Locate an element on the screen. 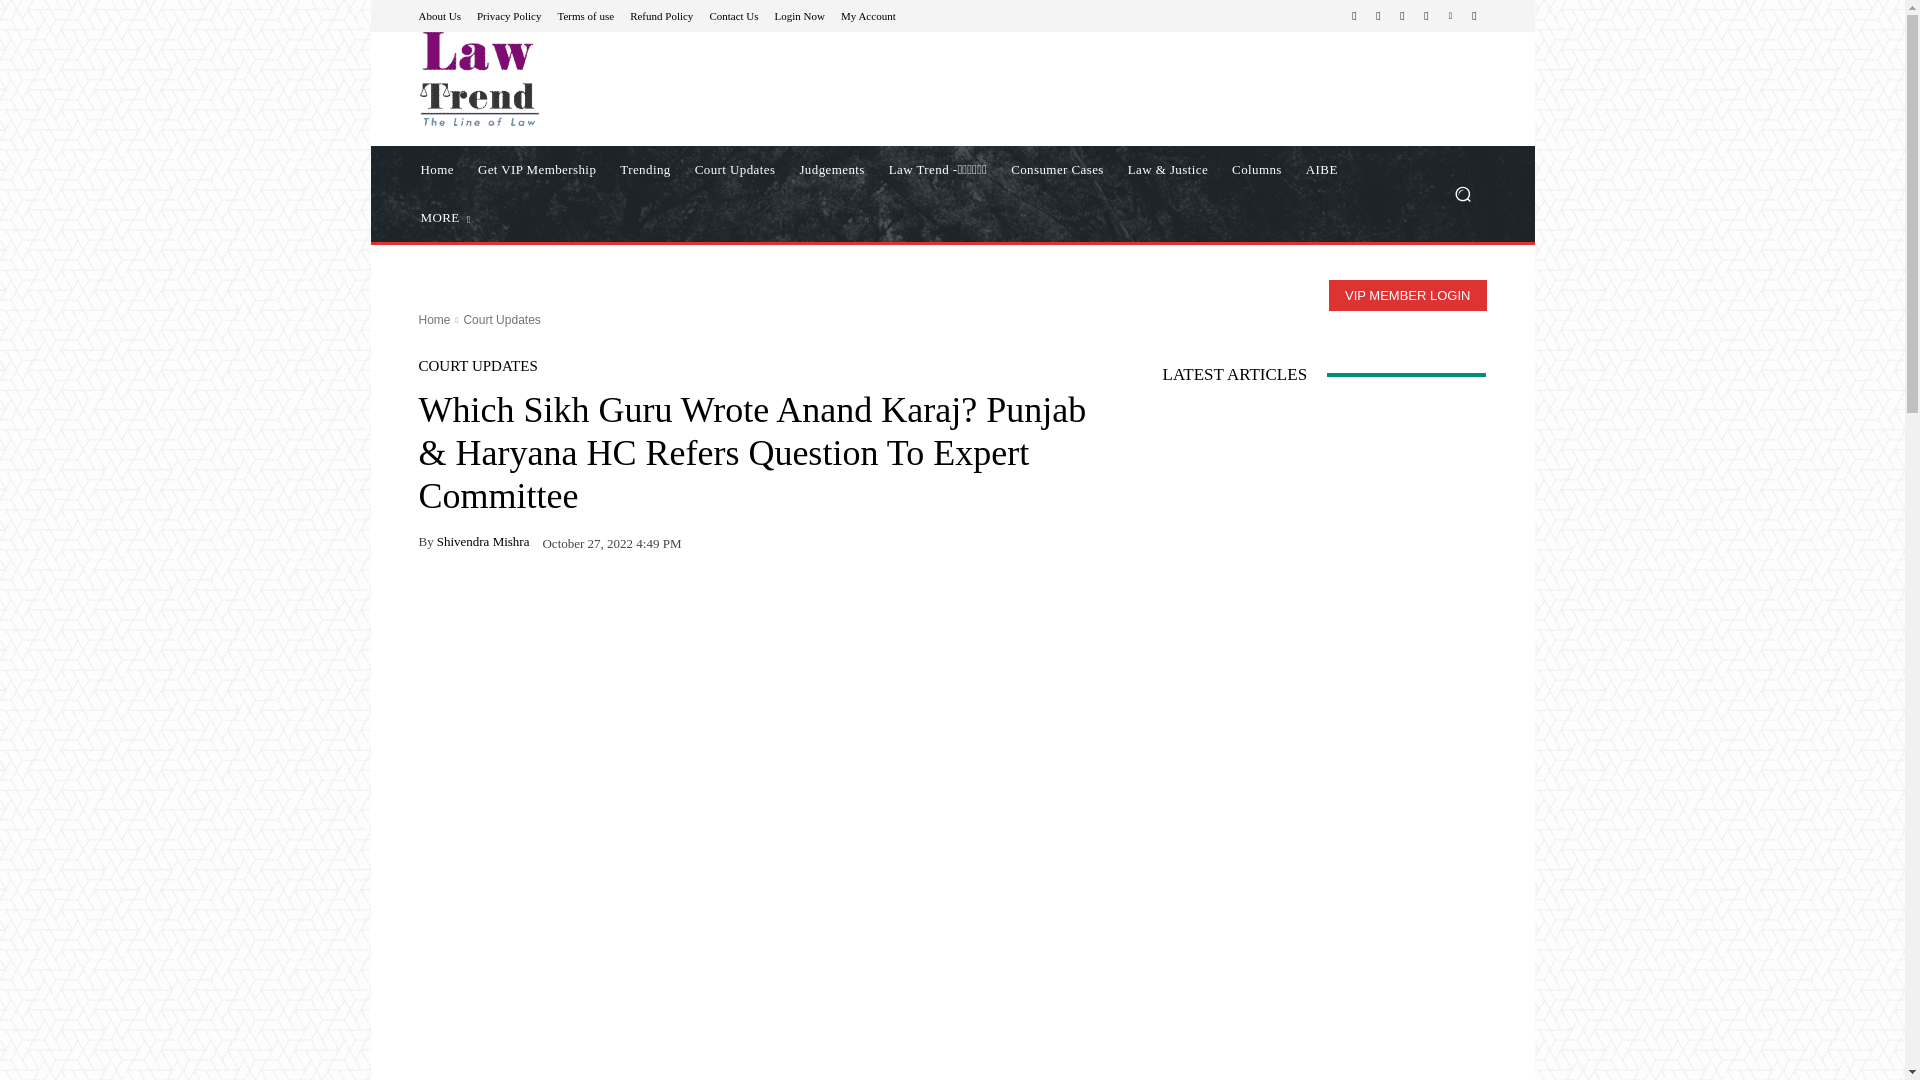  Law Trend- Legal News Website is located at coordinates (561, 79).